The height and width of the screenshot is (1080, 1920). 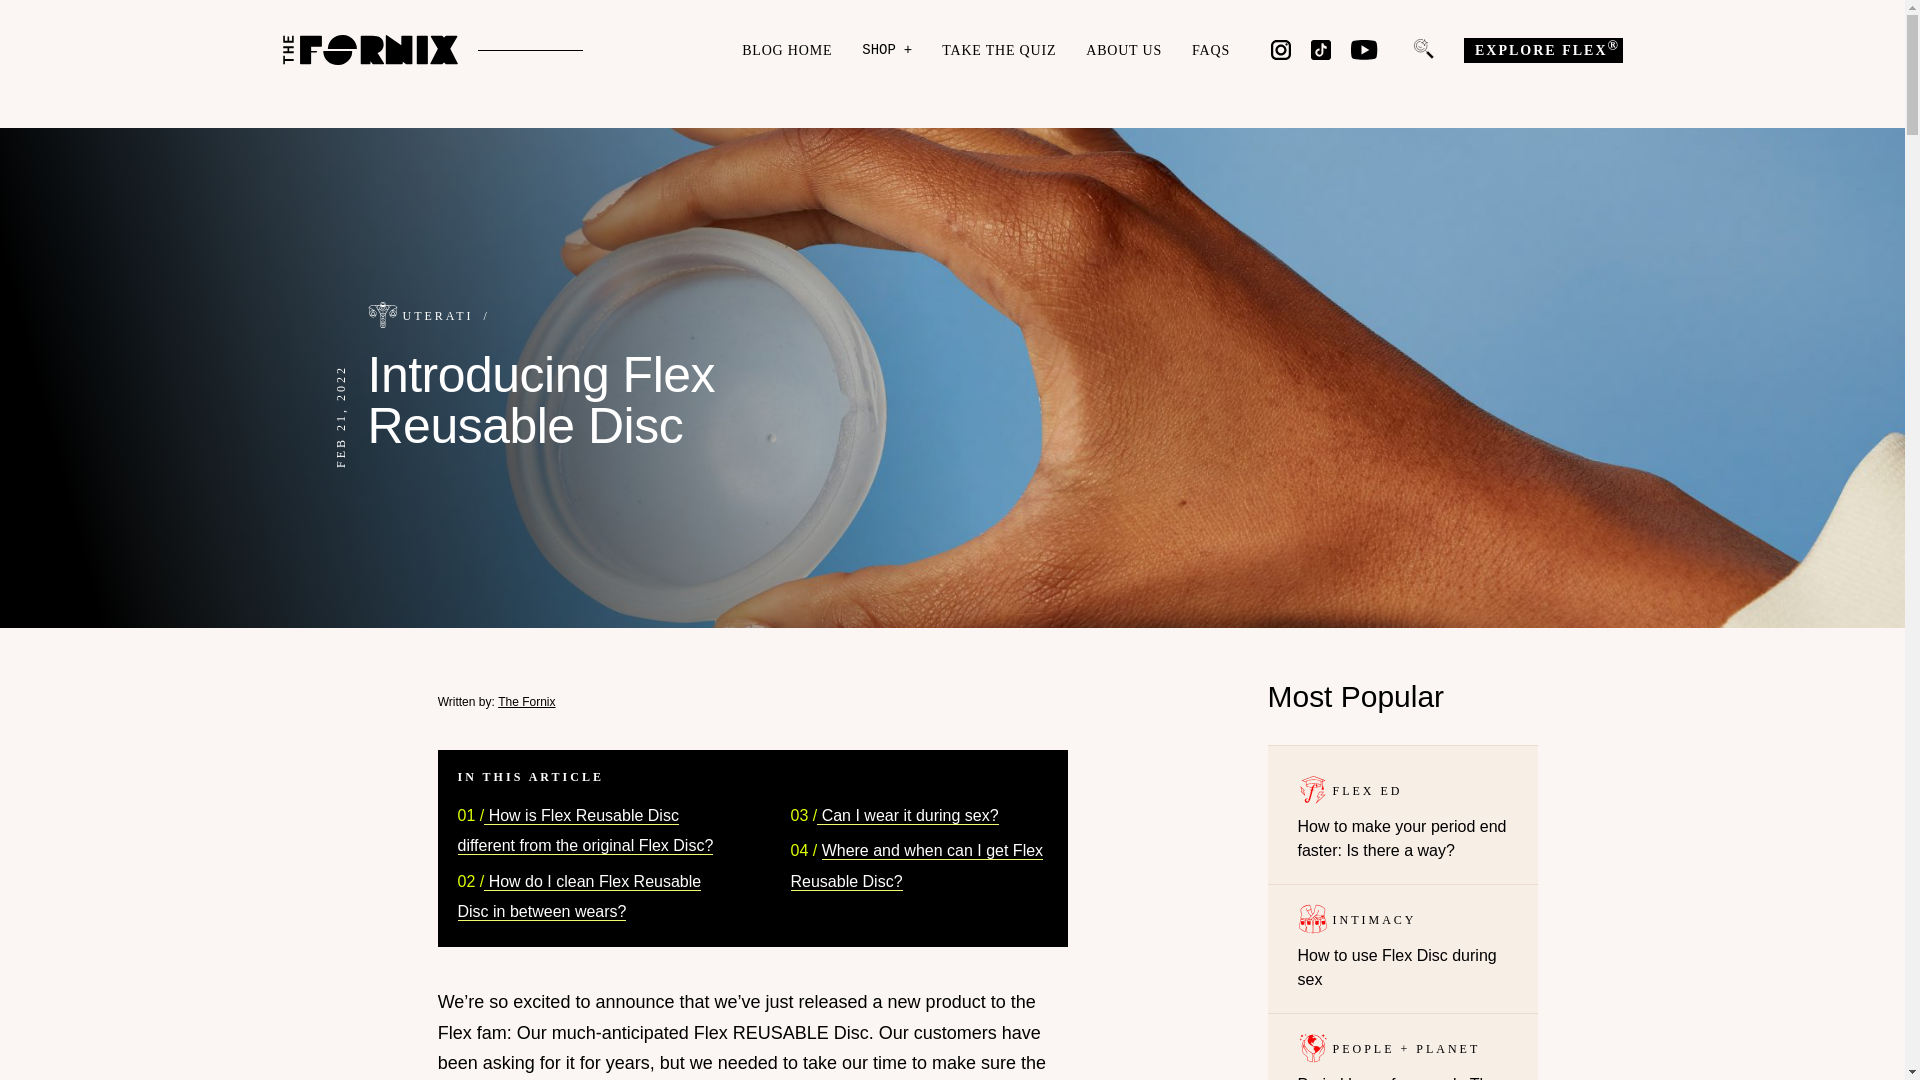 I want to click on category-image, so click(x=1312, y=790).